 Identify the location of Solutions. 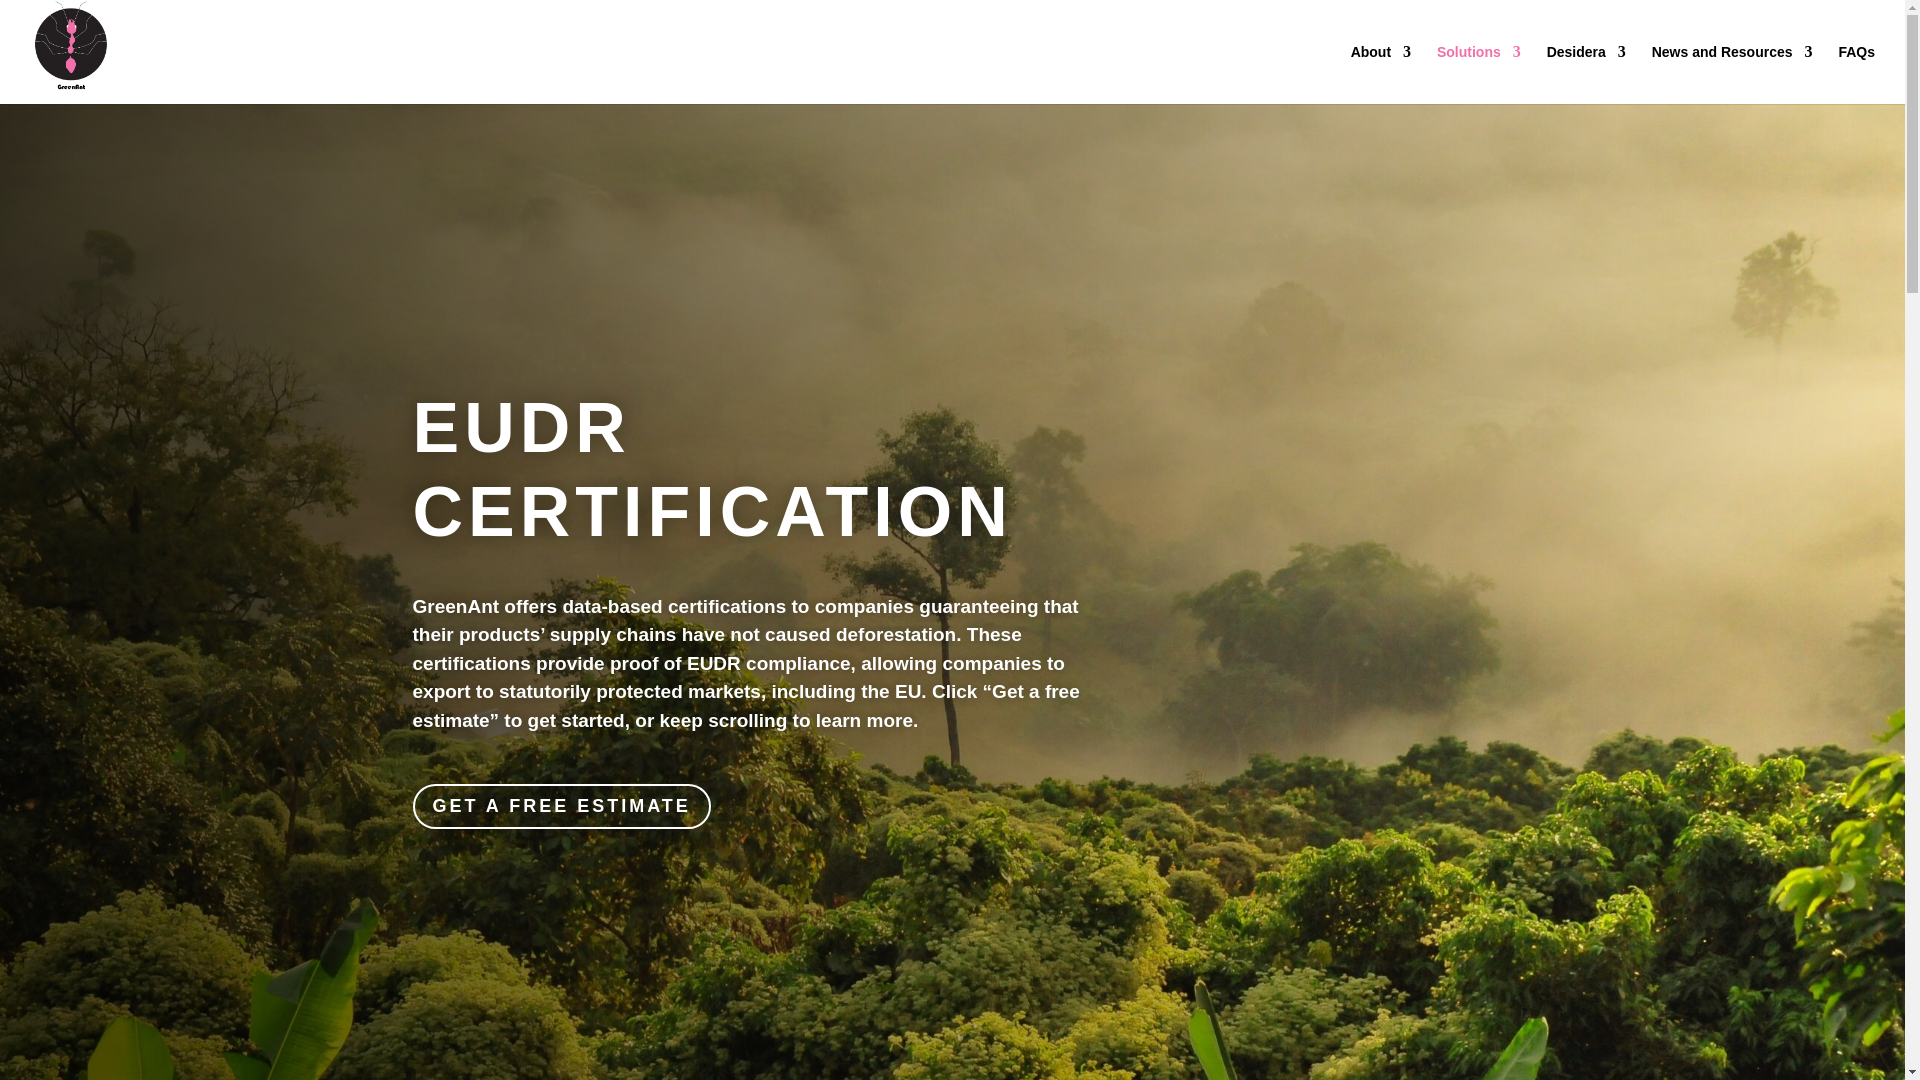
(1478, 74).